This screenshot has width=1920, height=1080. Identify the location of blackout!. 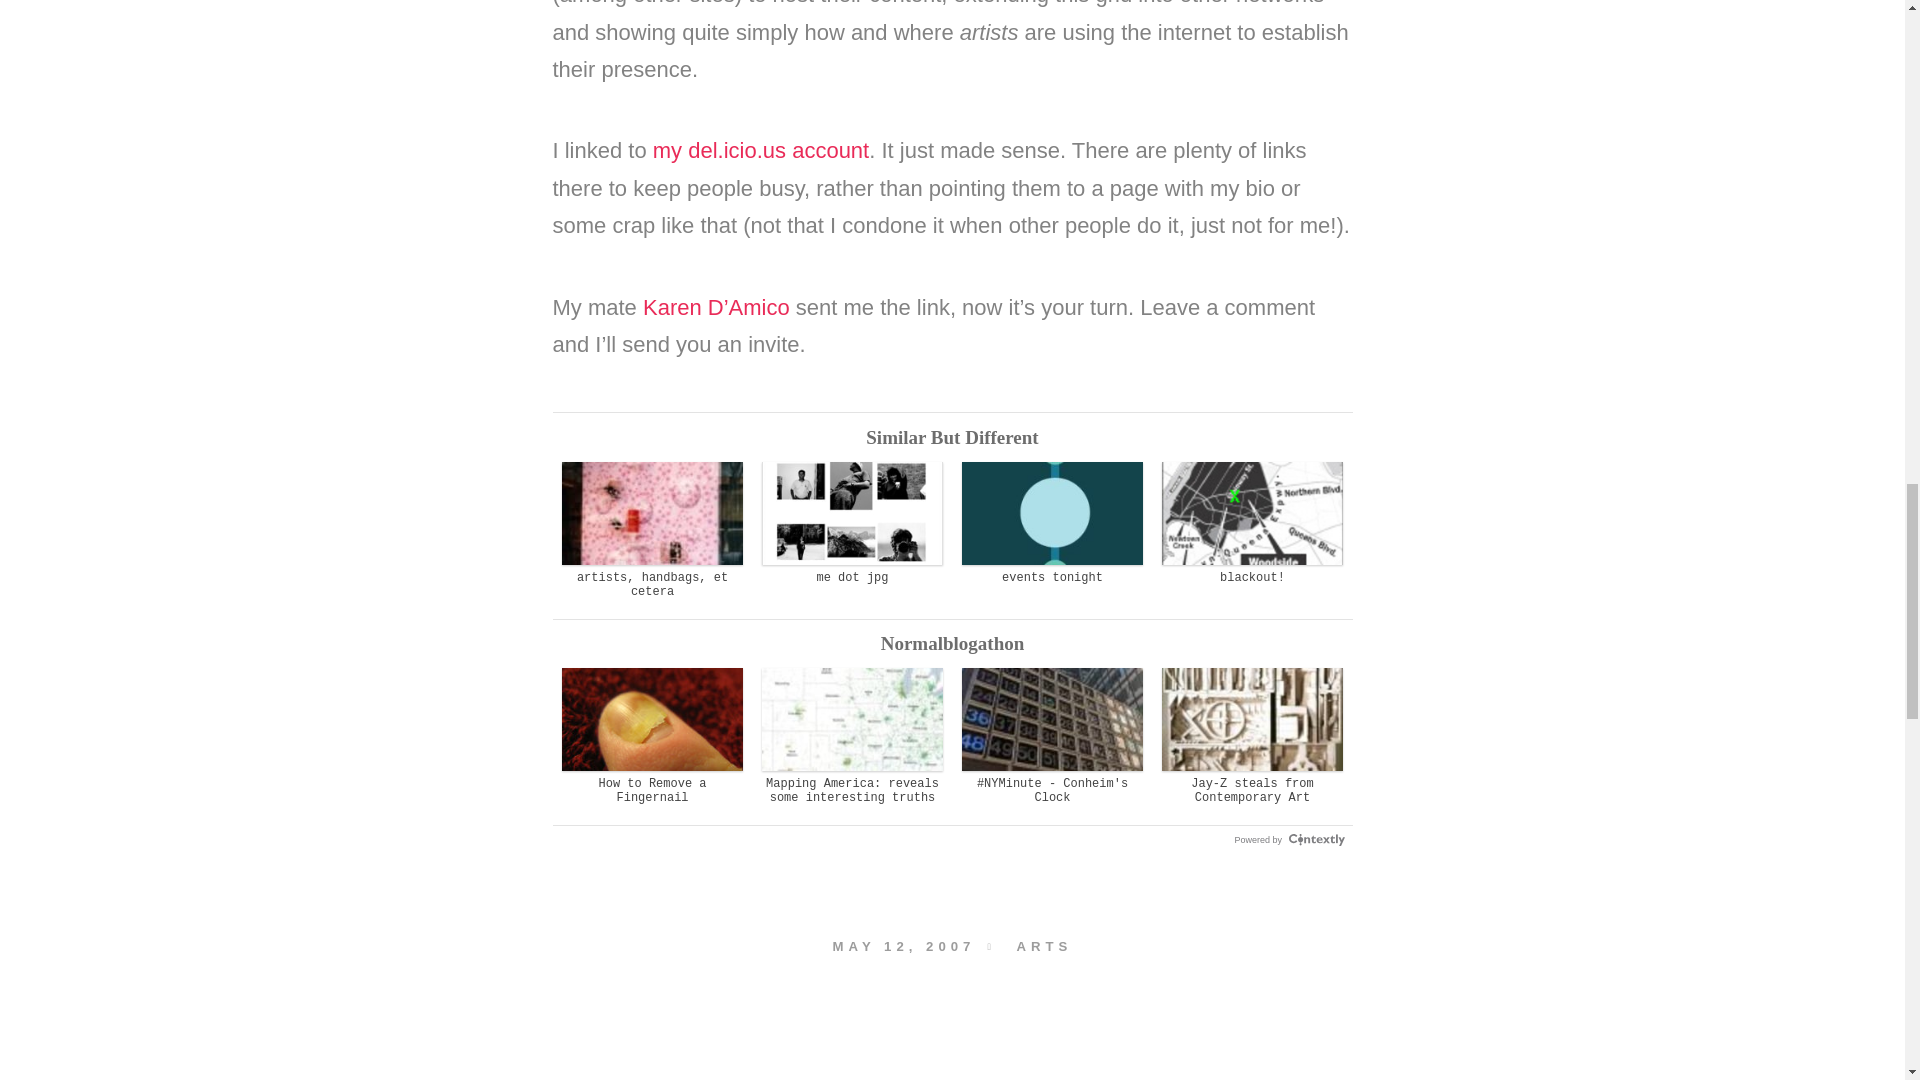
(1252, 524).